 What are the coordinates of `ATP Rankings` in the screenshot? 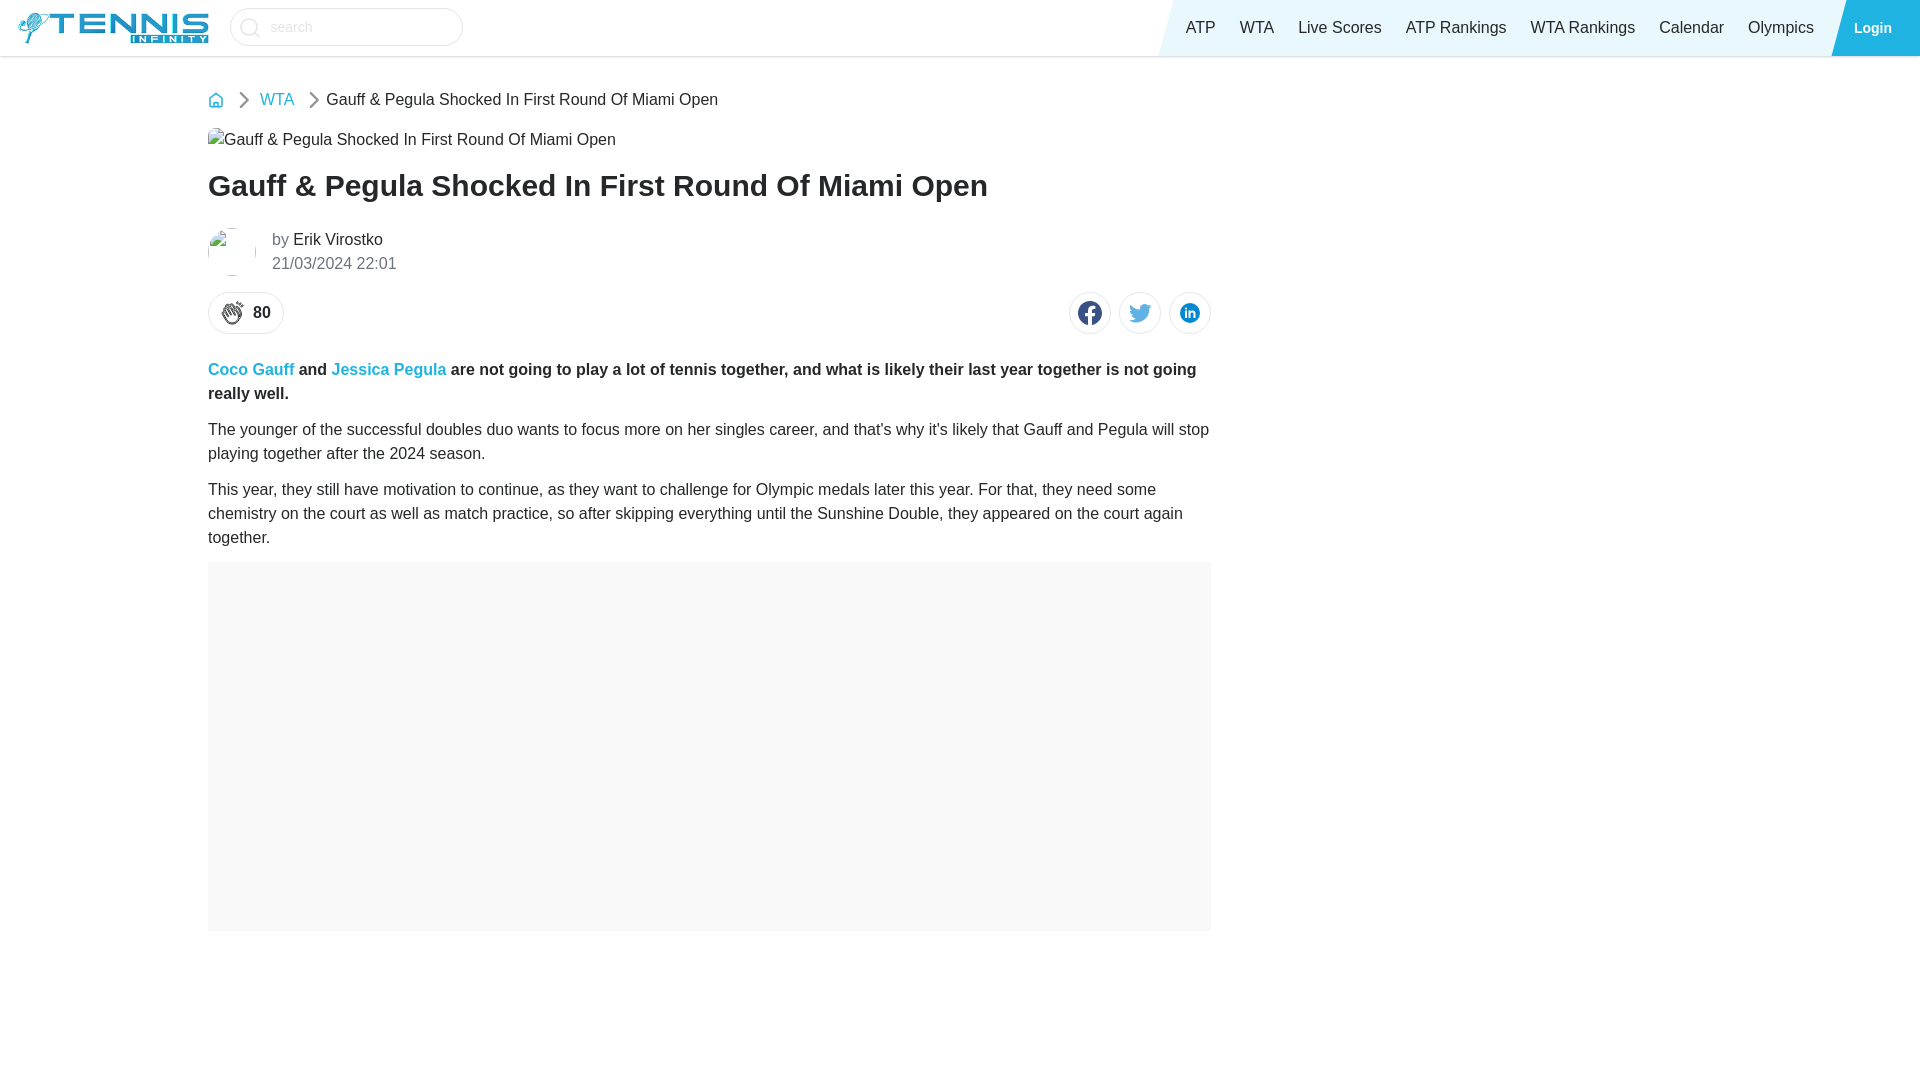 It's located at (1456, 28).